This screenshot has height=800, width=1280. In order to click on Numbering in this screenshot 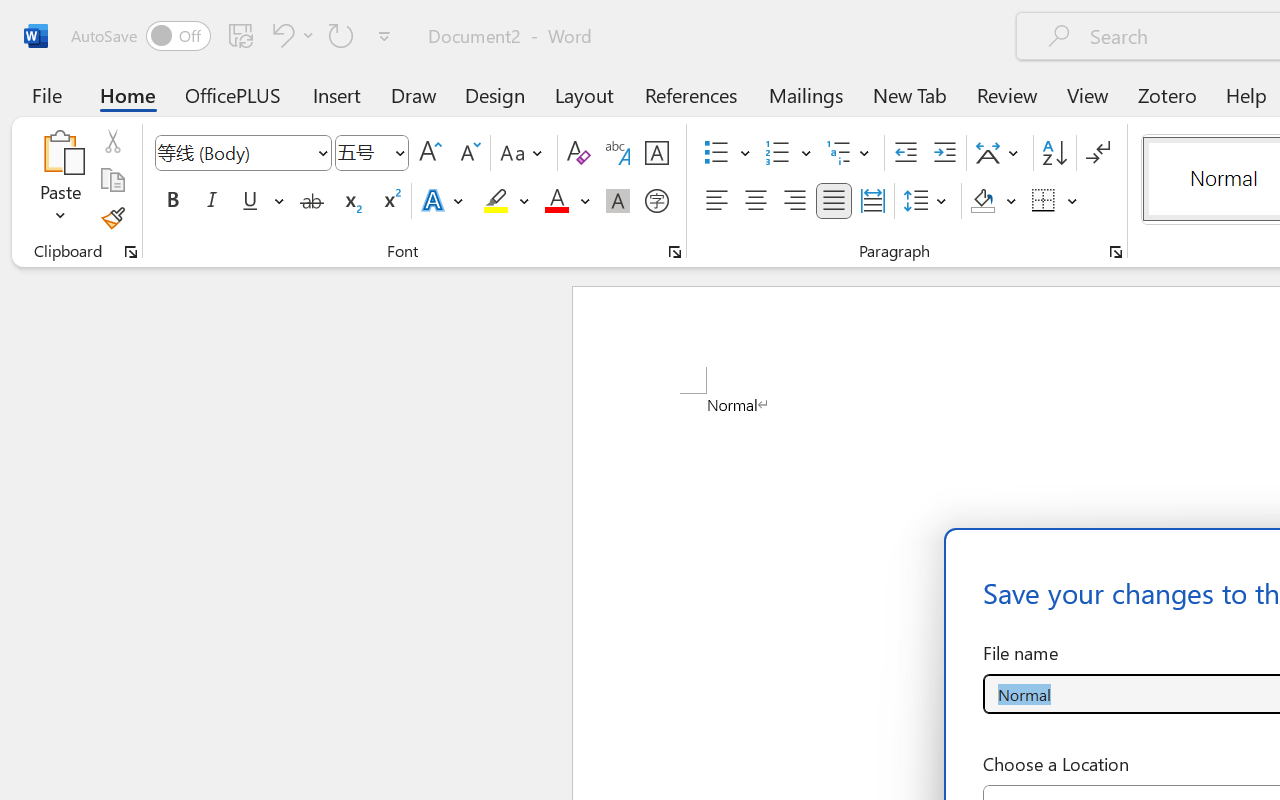, I will do `click(778, 153)`.